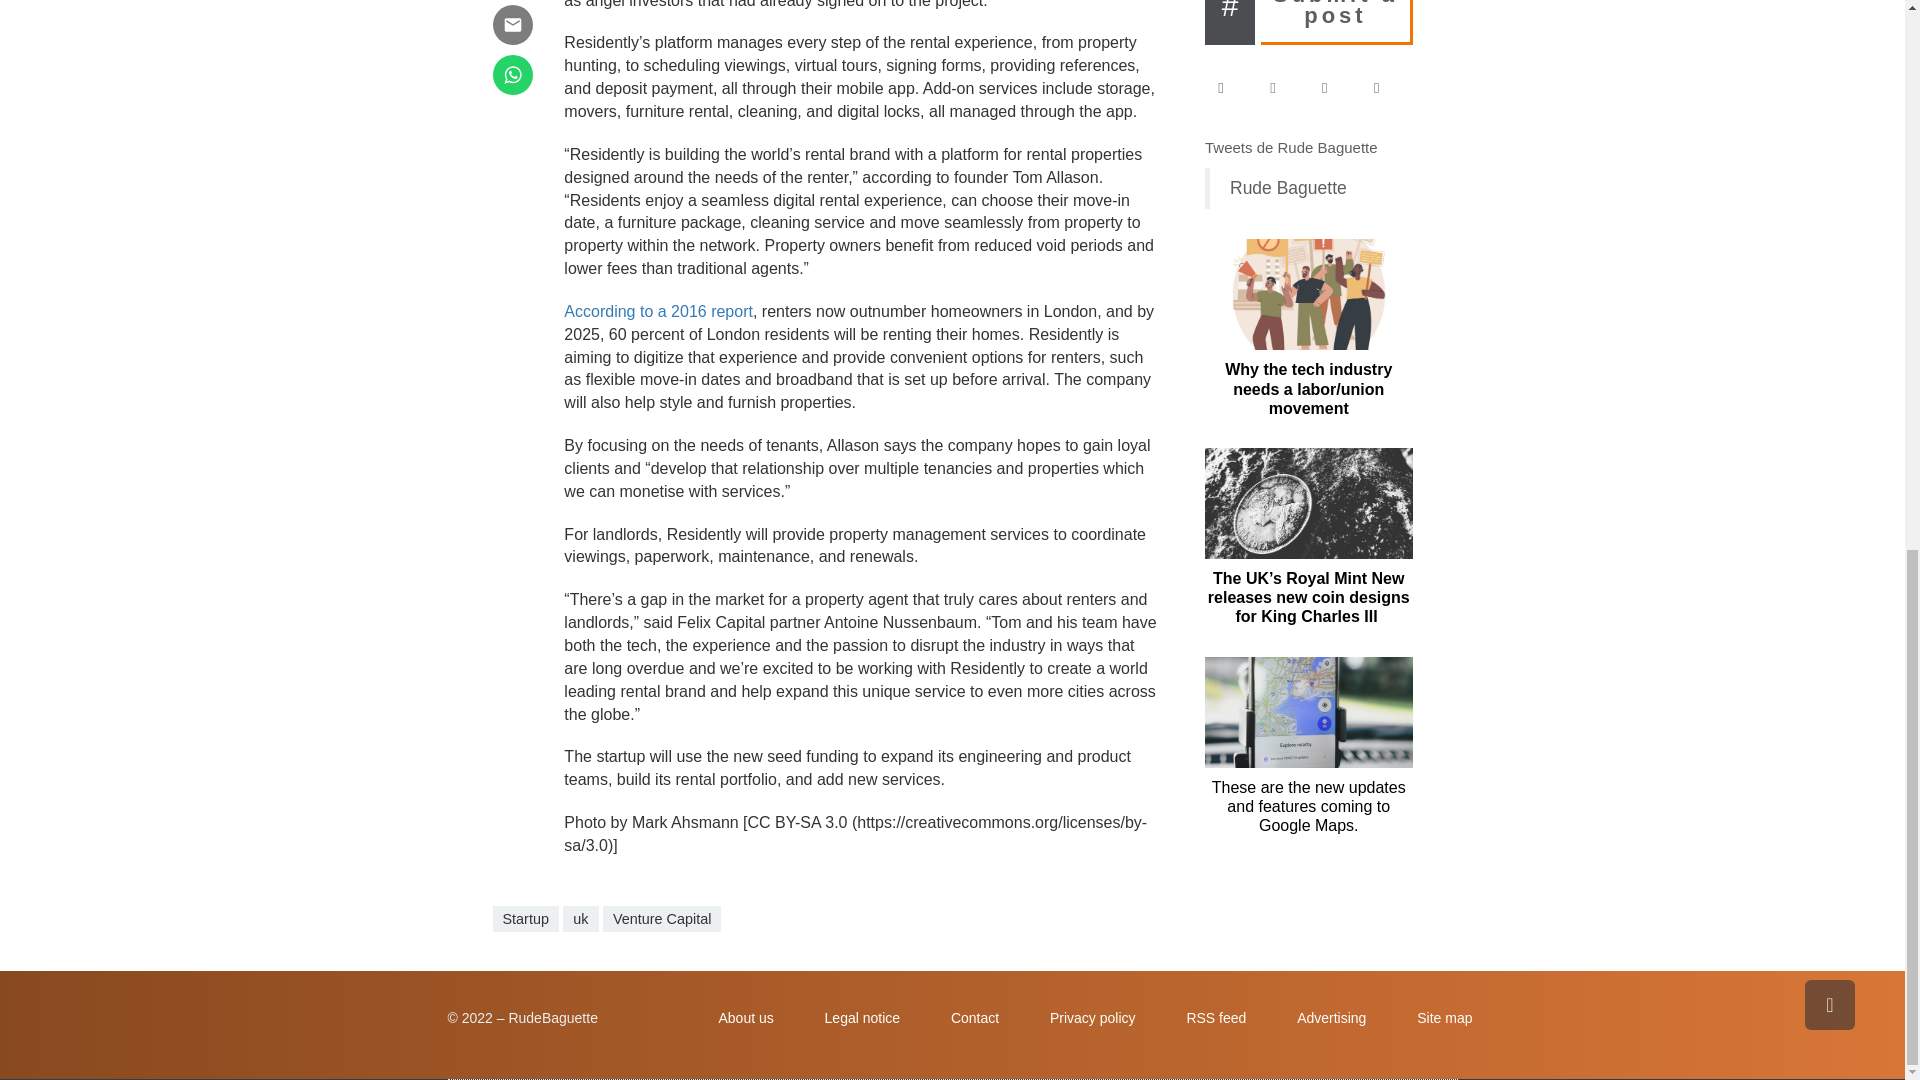 This screenshot has height=1080, width=1920. Describe the element at coordinates (1282, 88) in the screenshot. I see `Twitter` at that location.